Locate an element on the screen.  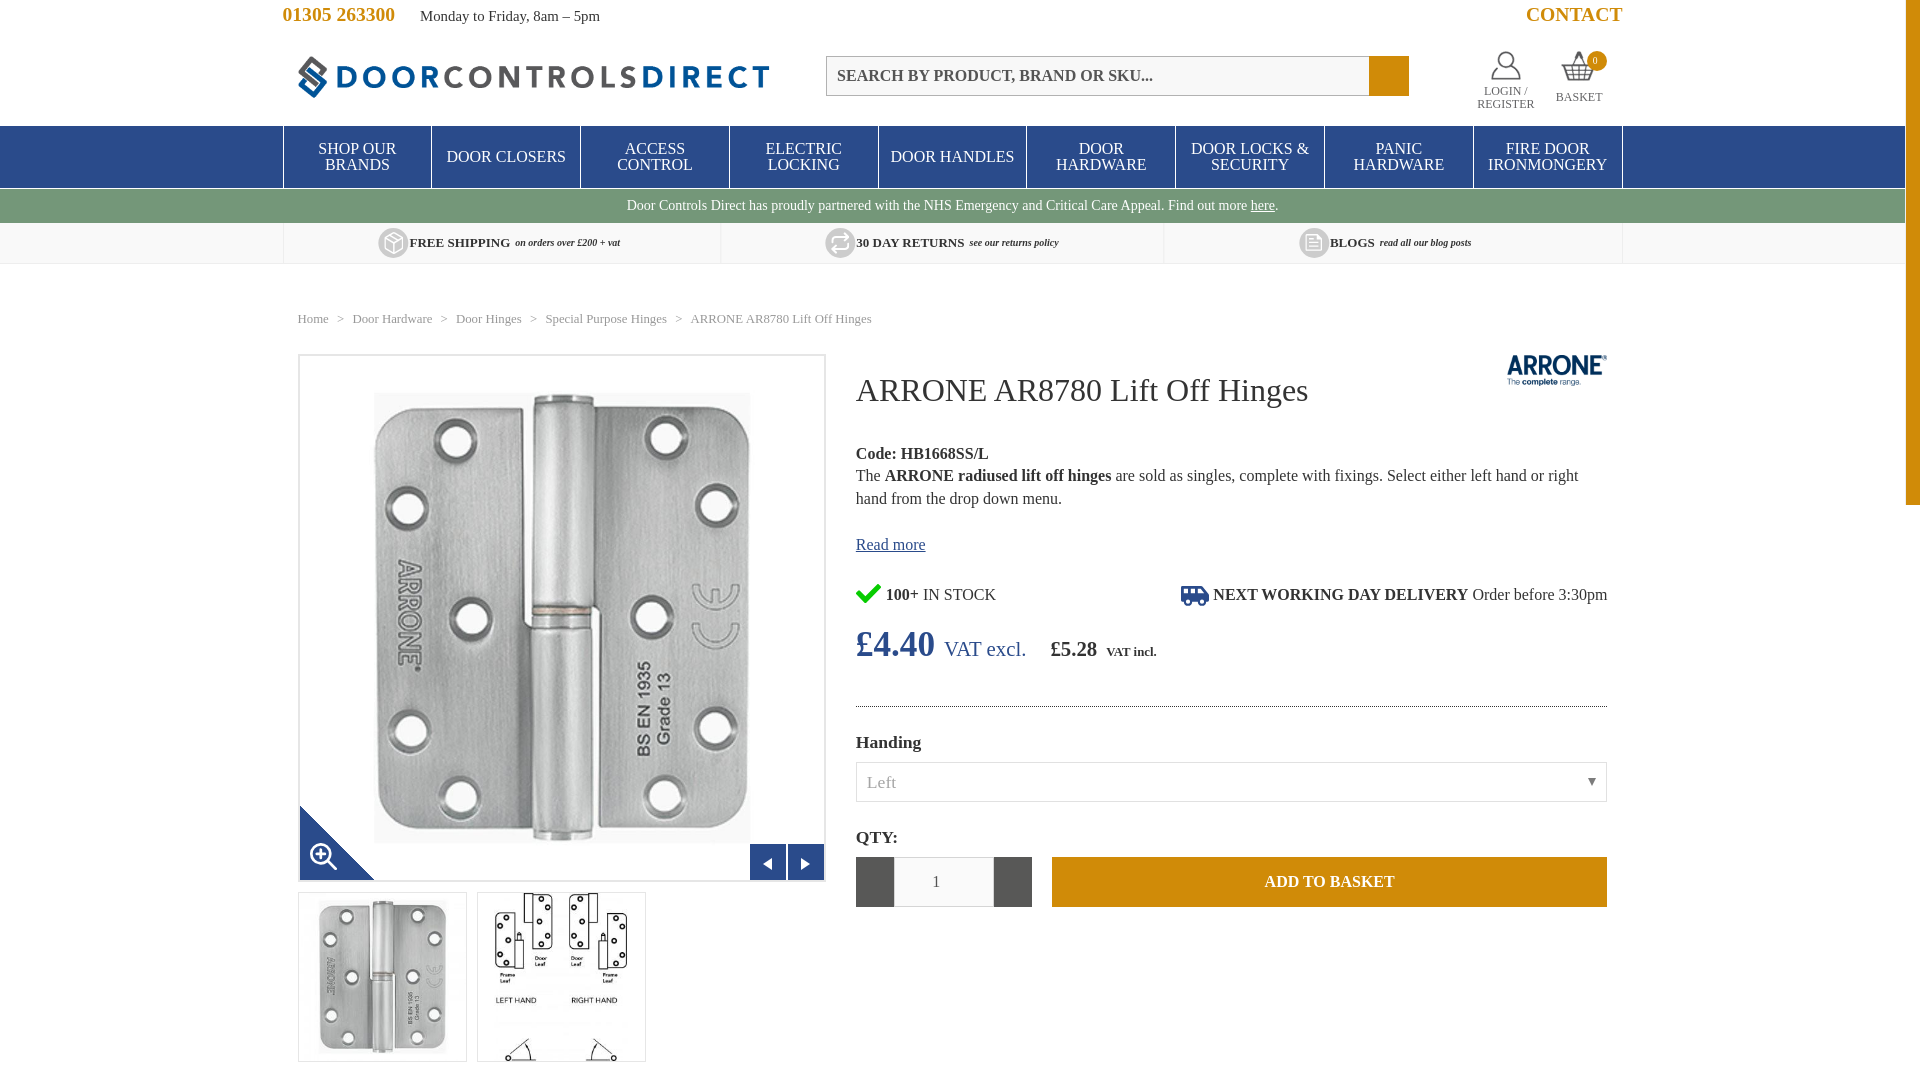
Door Controls Direct is located at coordinates (536, 78).